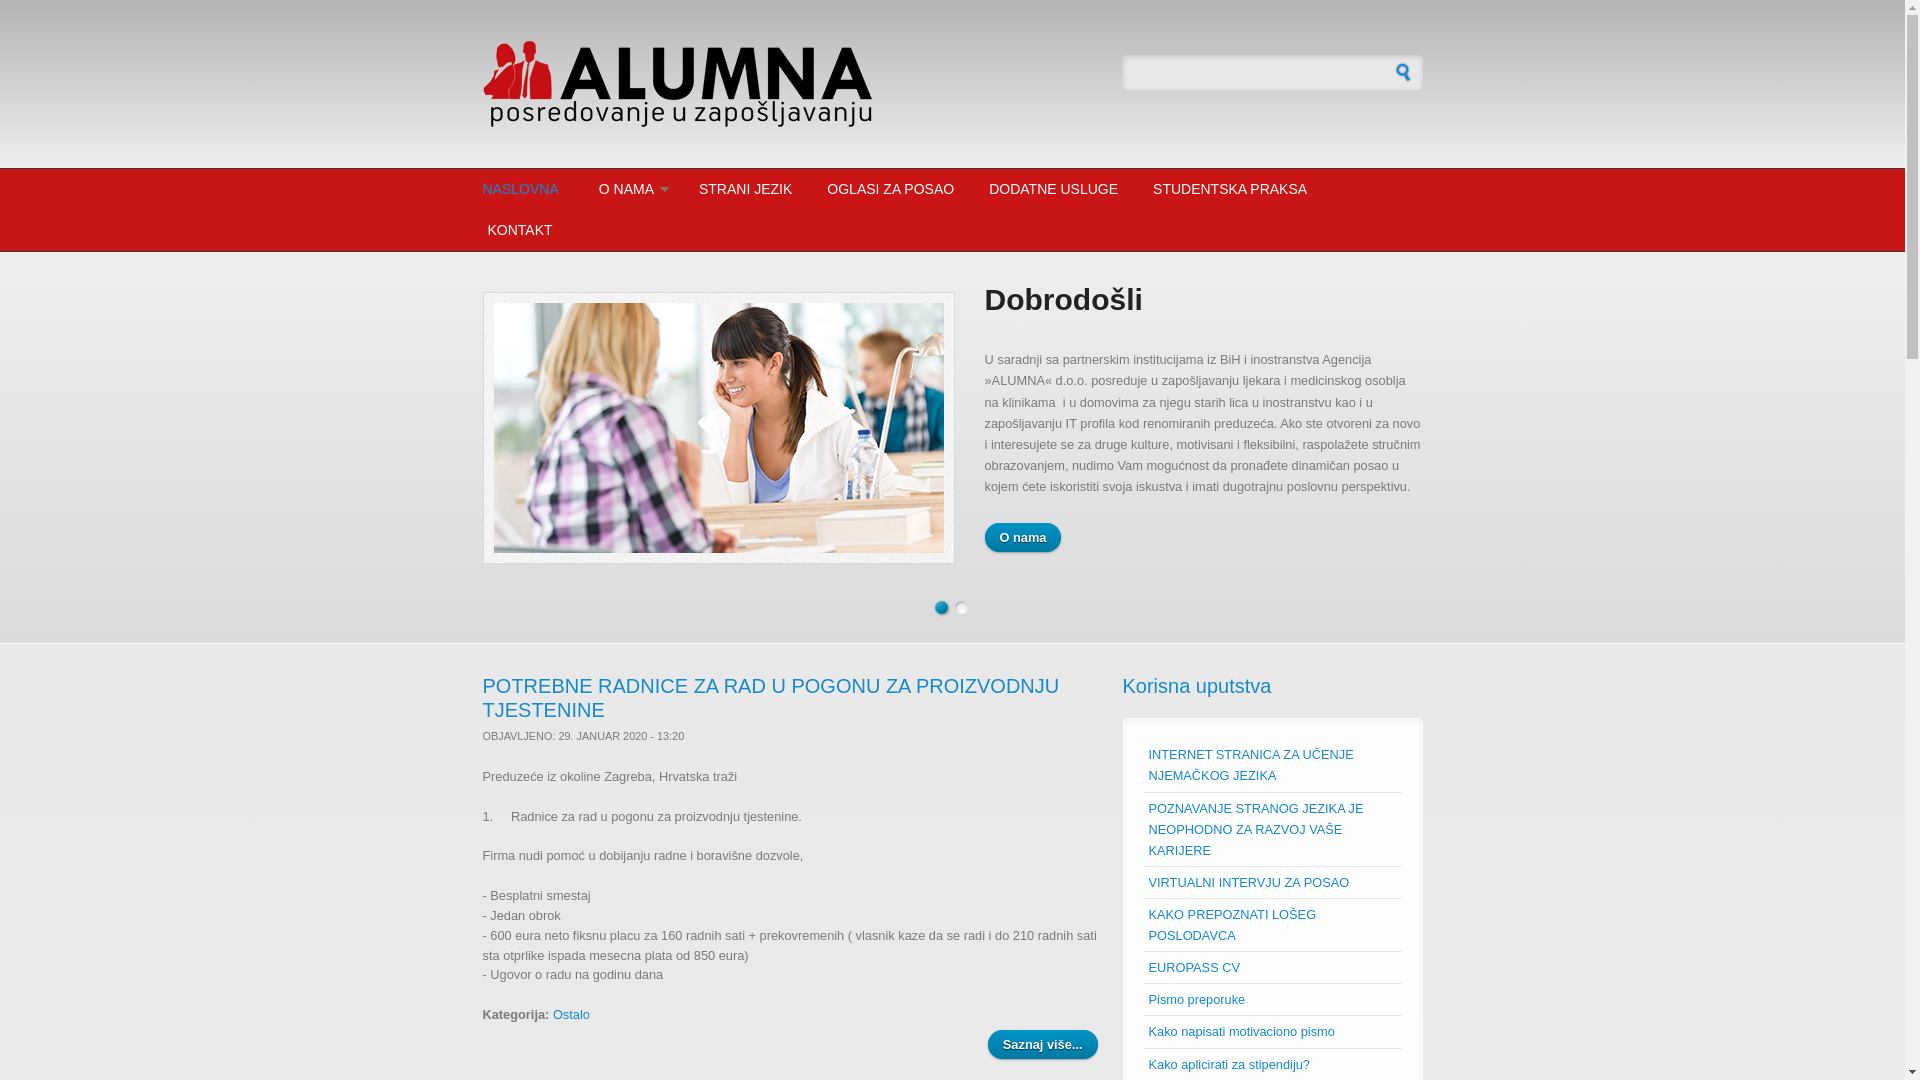  I want to click on OGLASI ZA POSAO, so click(890, 190).